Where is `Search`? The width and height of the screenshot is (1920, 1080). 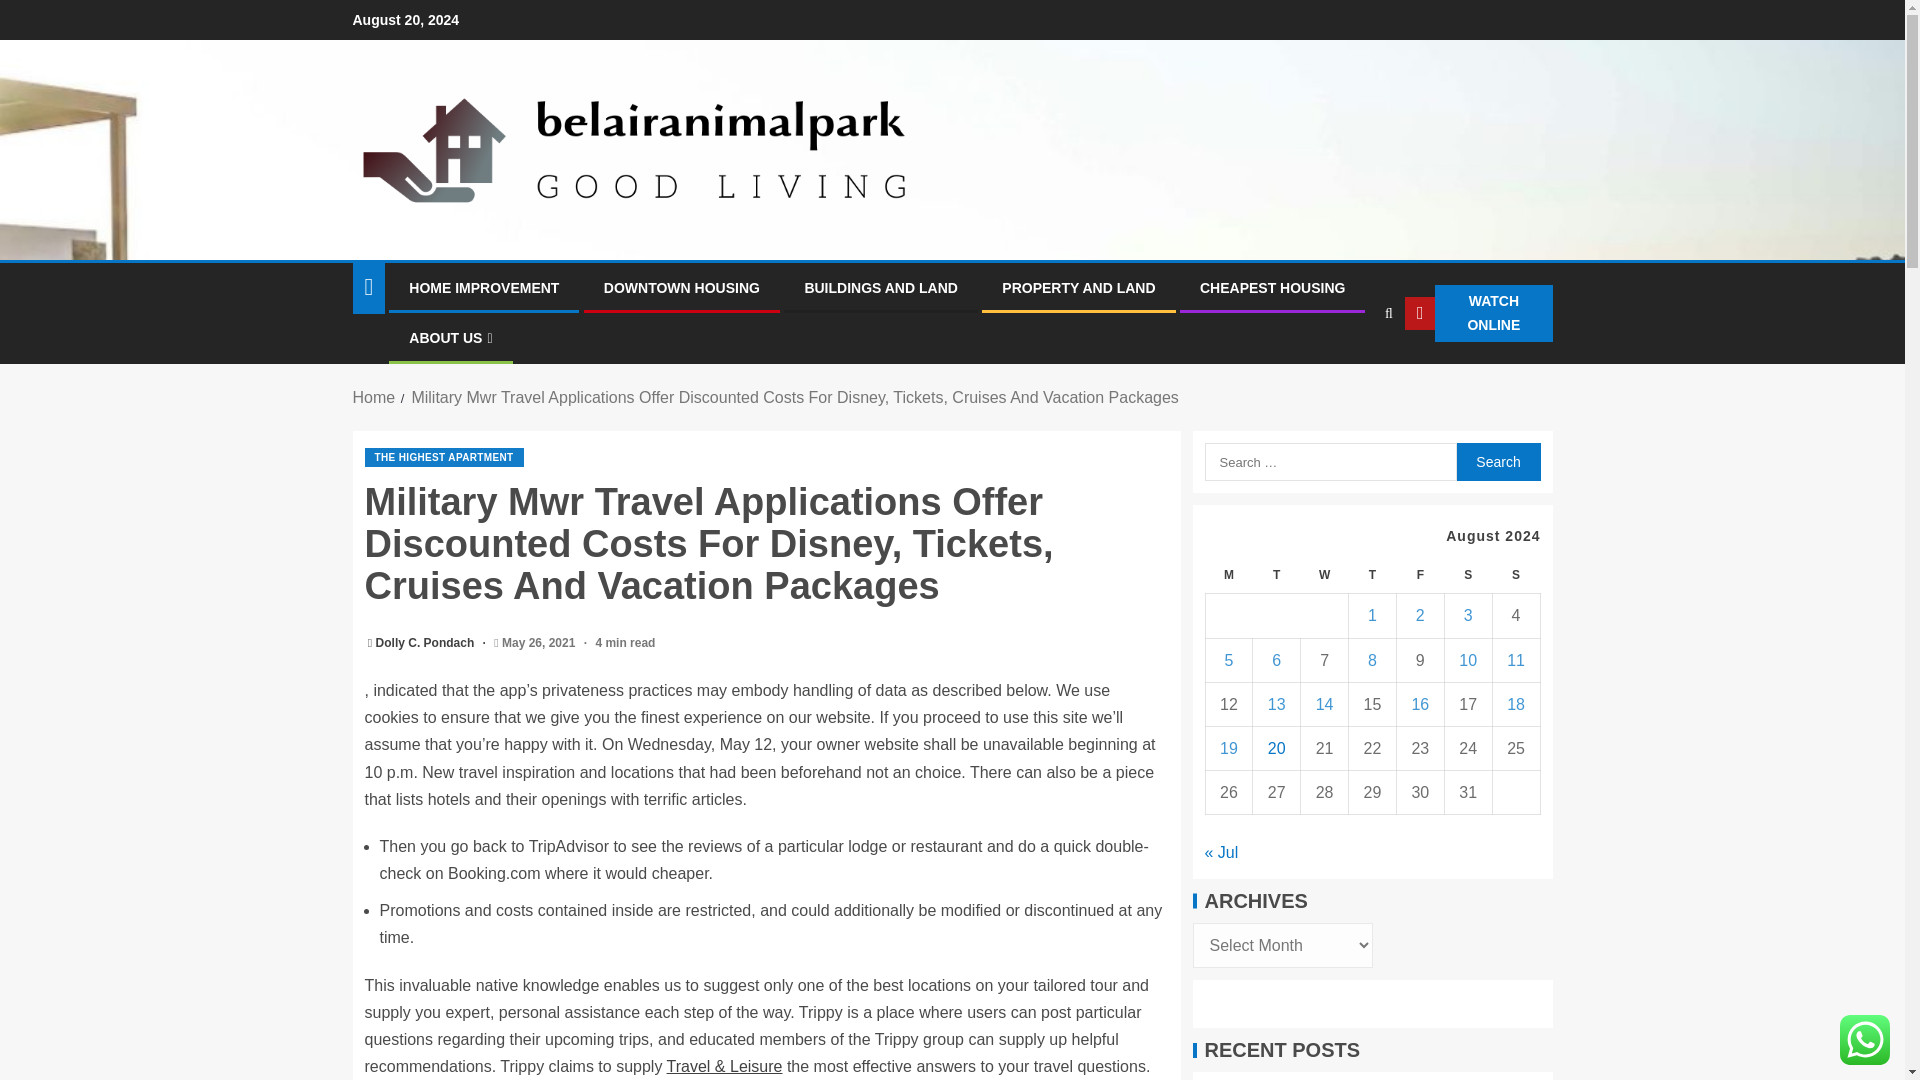
Search is located at coordinates (1348, 375).